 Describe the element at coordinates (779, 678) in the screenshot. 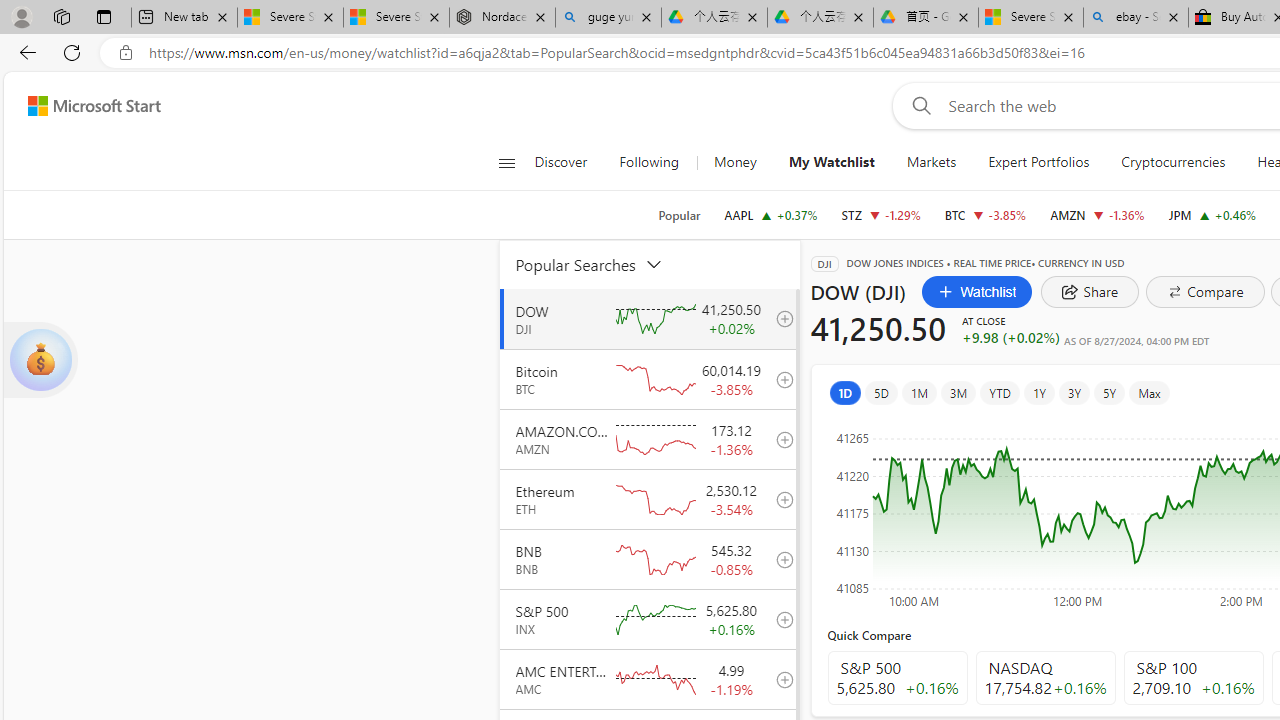

I see `add to your watchlist` at that location.